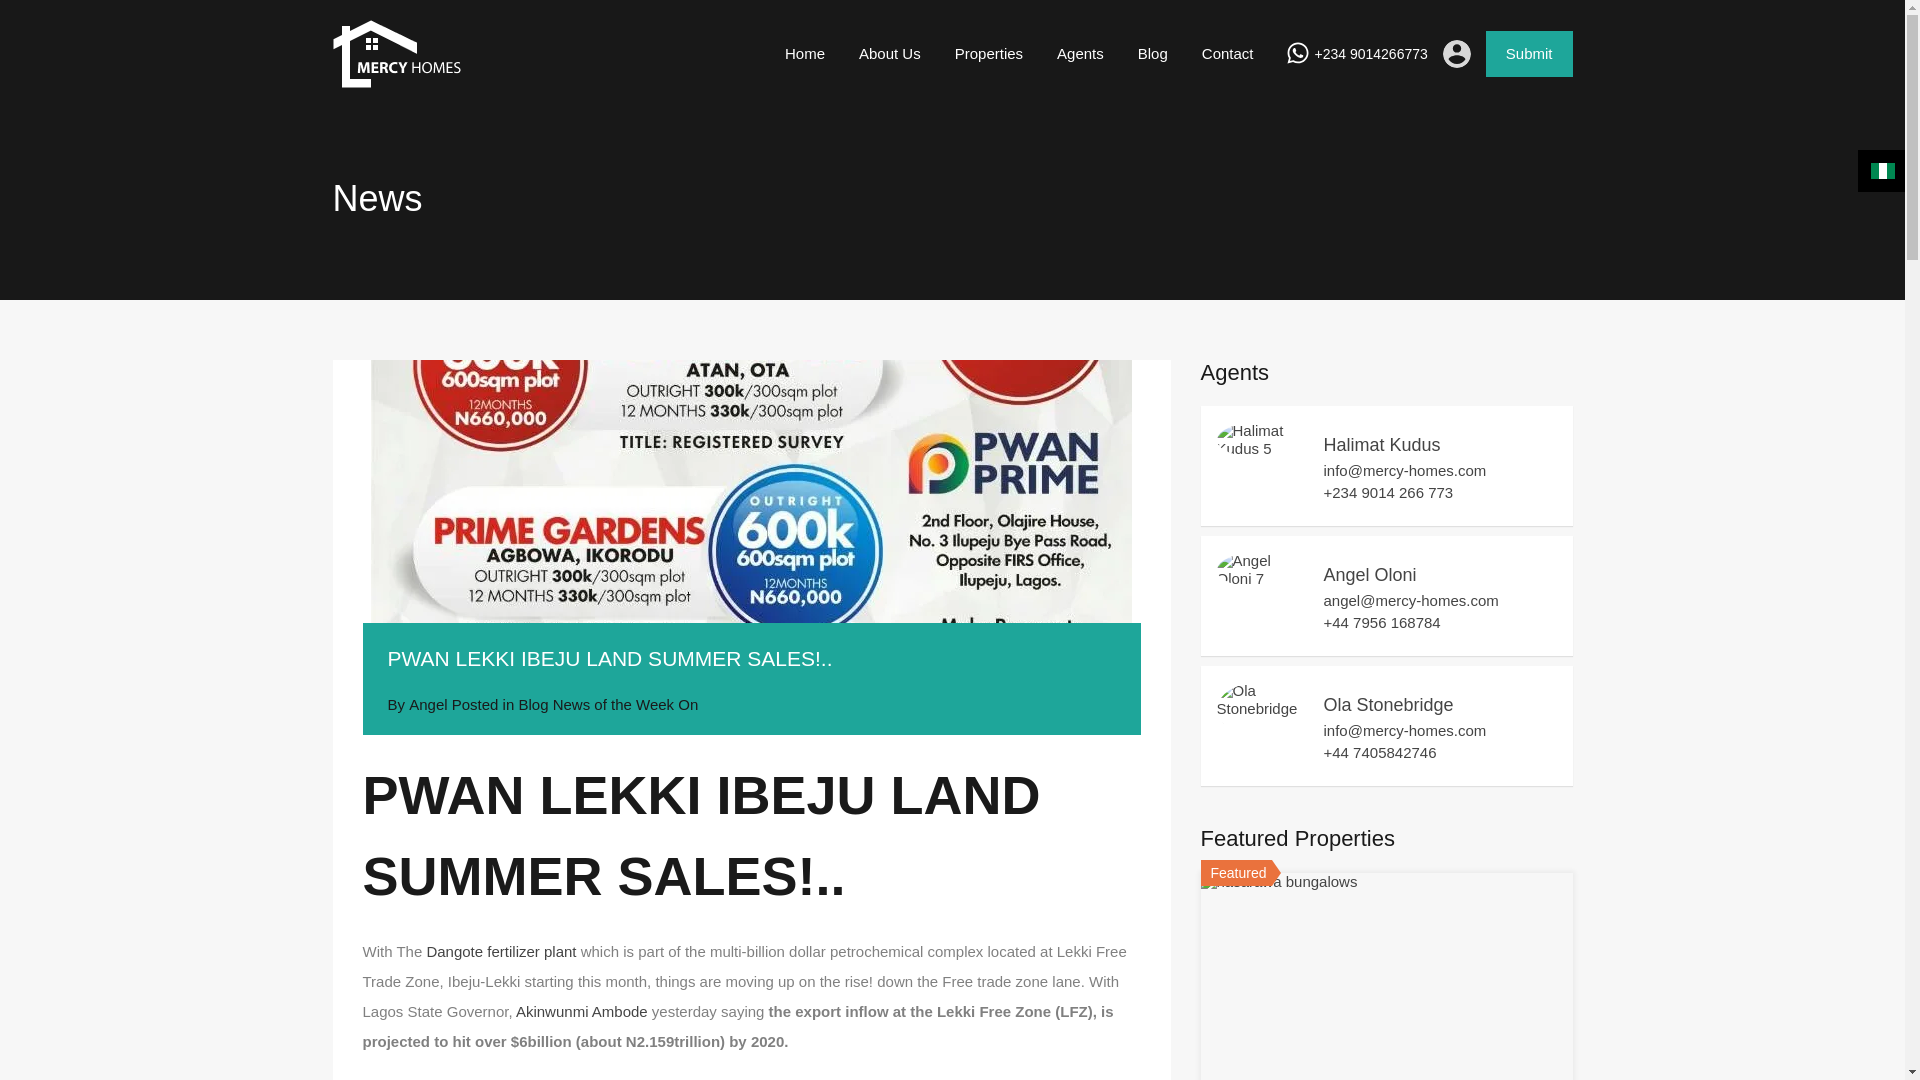 Image resolution: width=1920 pixels, height=1080 pixels. What do you see at coordinates (890, 54) in the screenshot?
I see `About Us` at bounding box center [890, 54].